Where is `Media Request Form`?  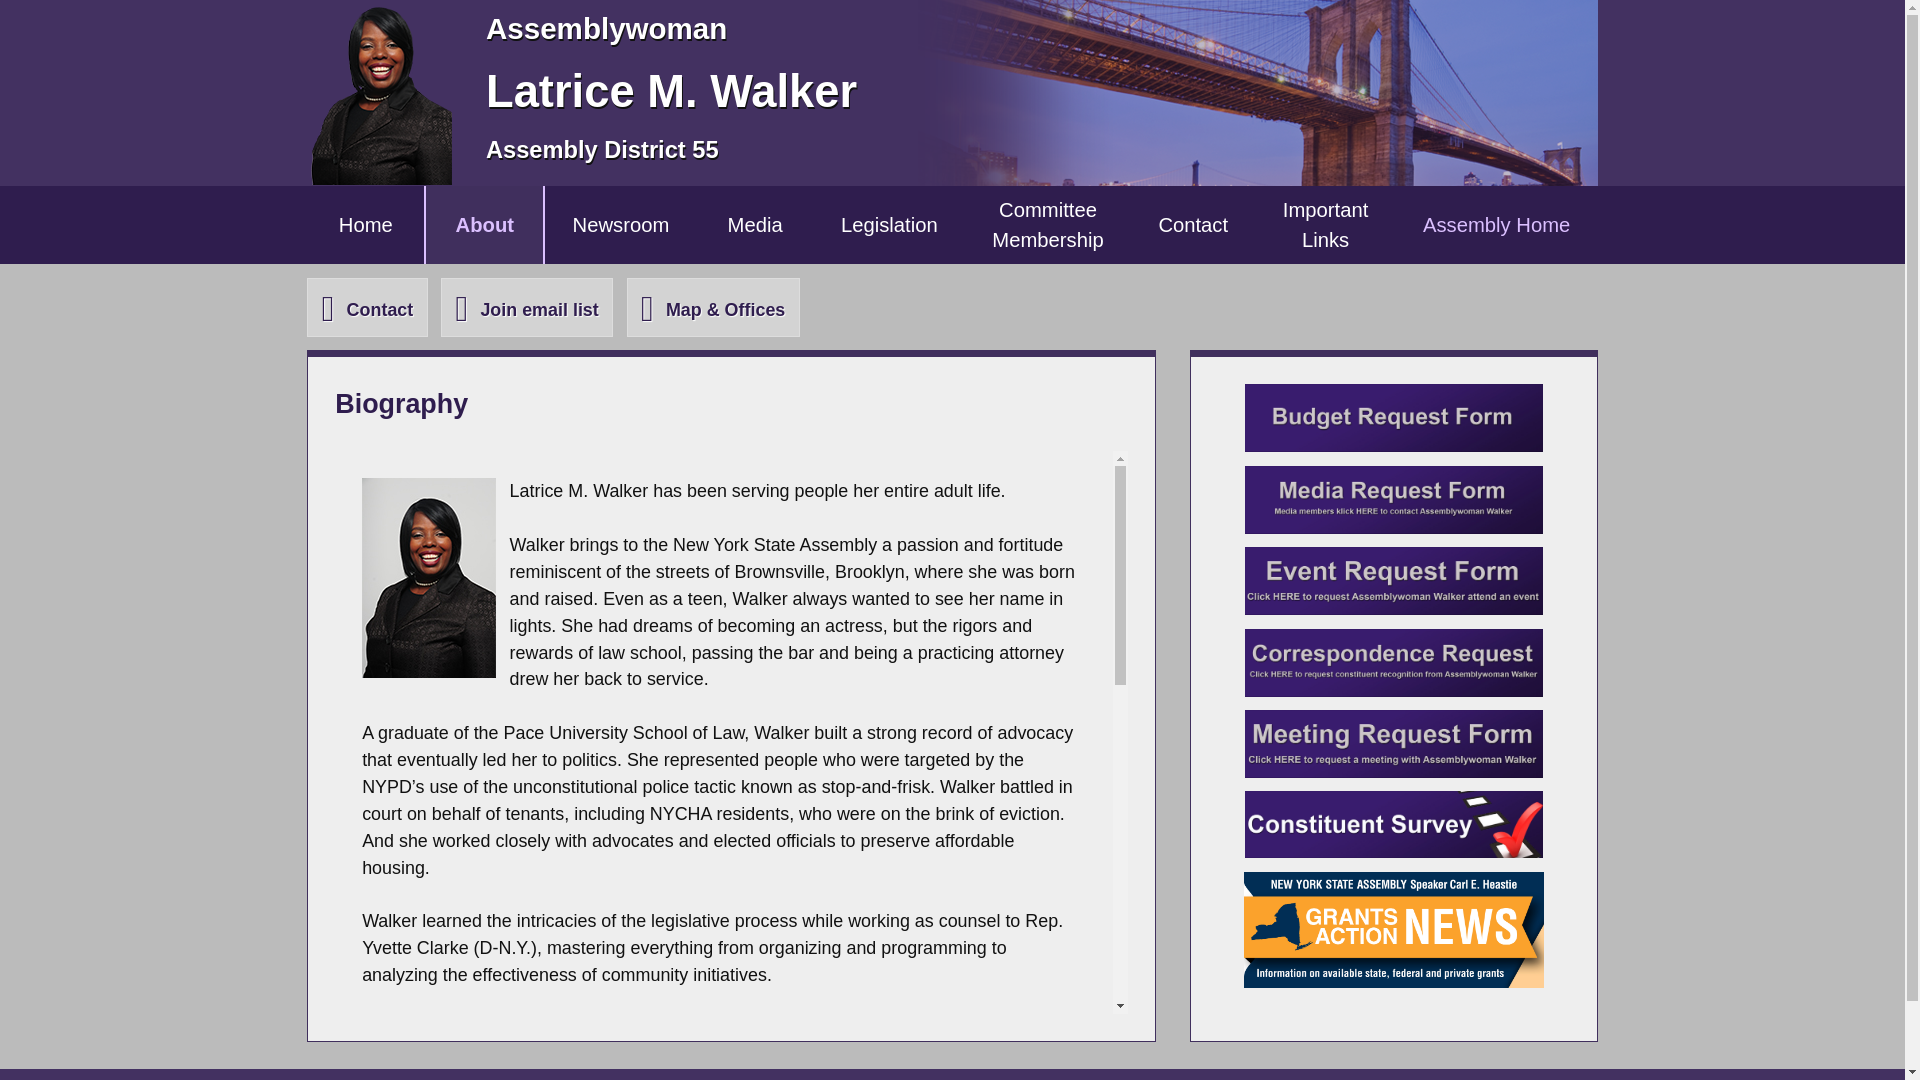
Media Request Form is located at coordinates (484, 224).